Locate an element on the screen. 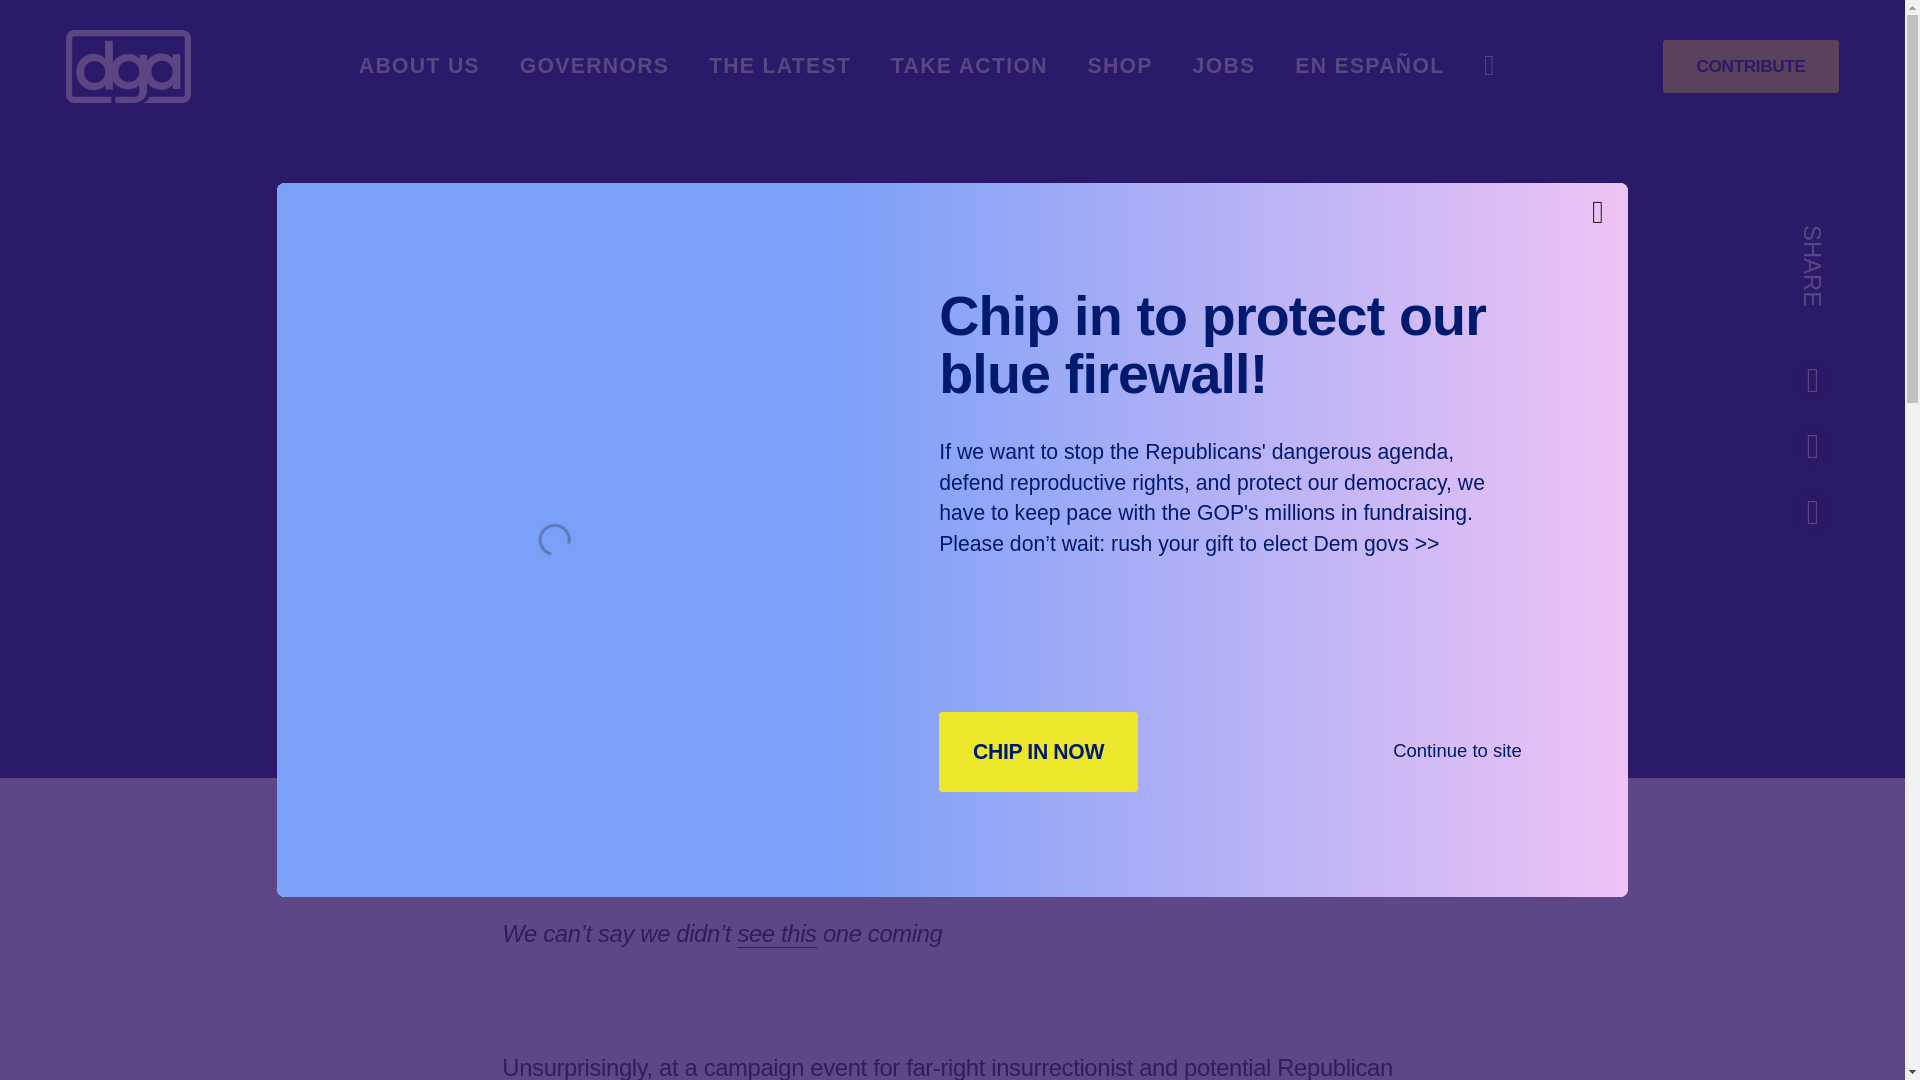  CHIP IN NOW is located at coordinates (1038, 750).